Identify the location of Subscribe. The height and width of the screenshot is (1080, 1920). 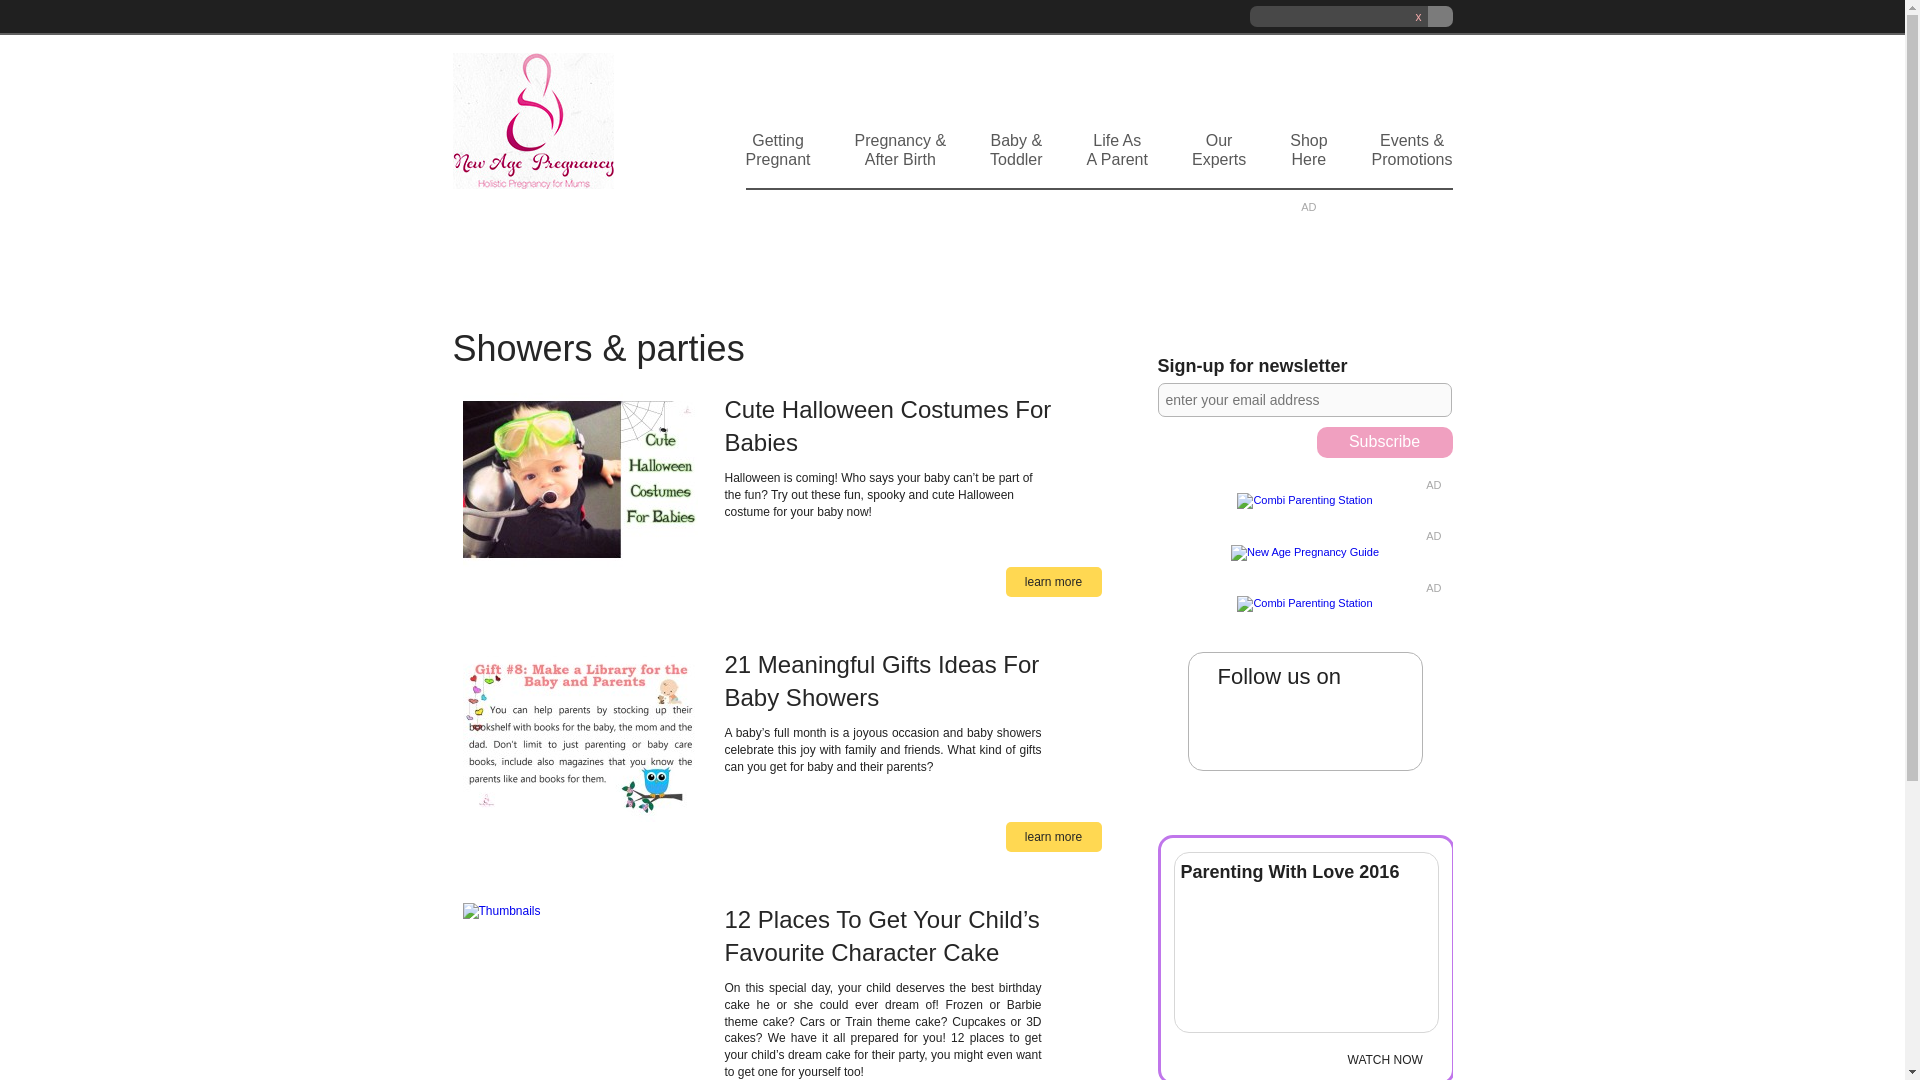
(1219, 162).